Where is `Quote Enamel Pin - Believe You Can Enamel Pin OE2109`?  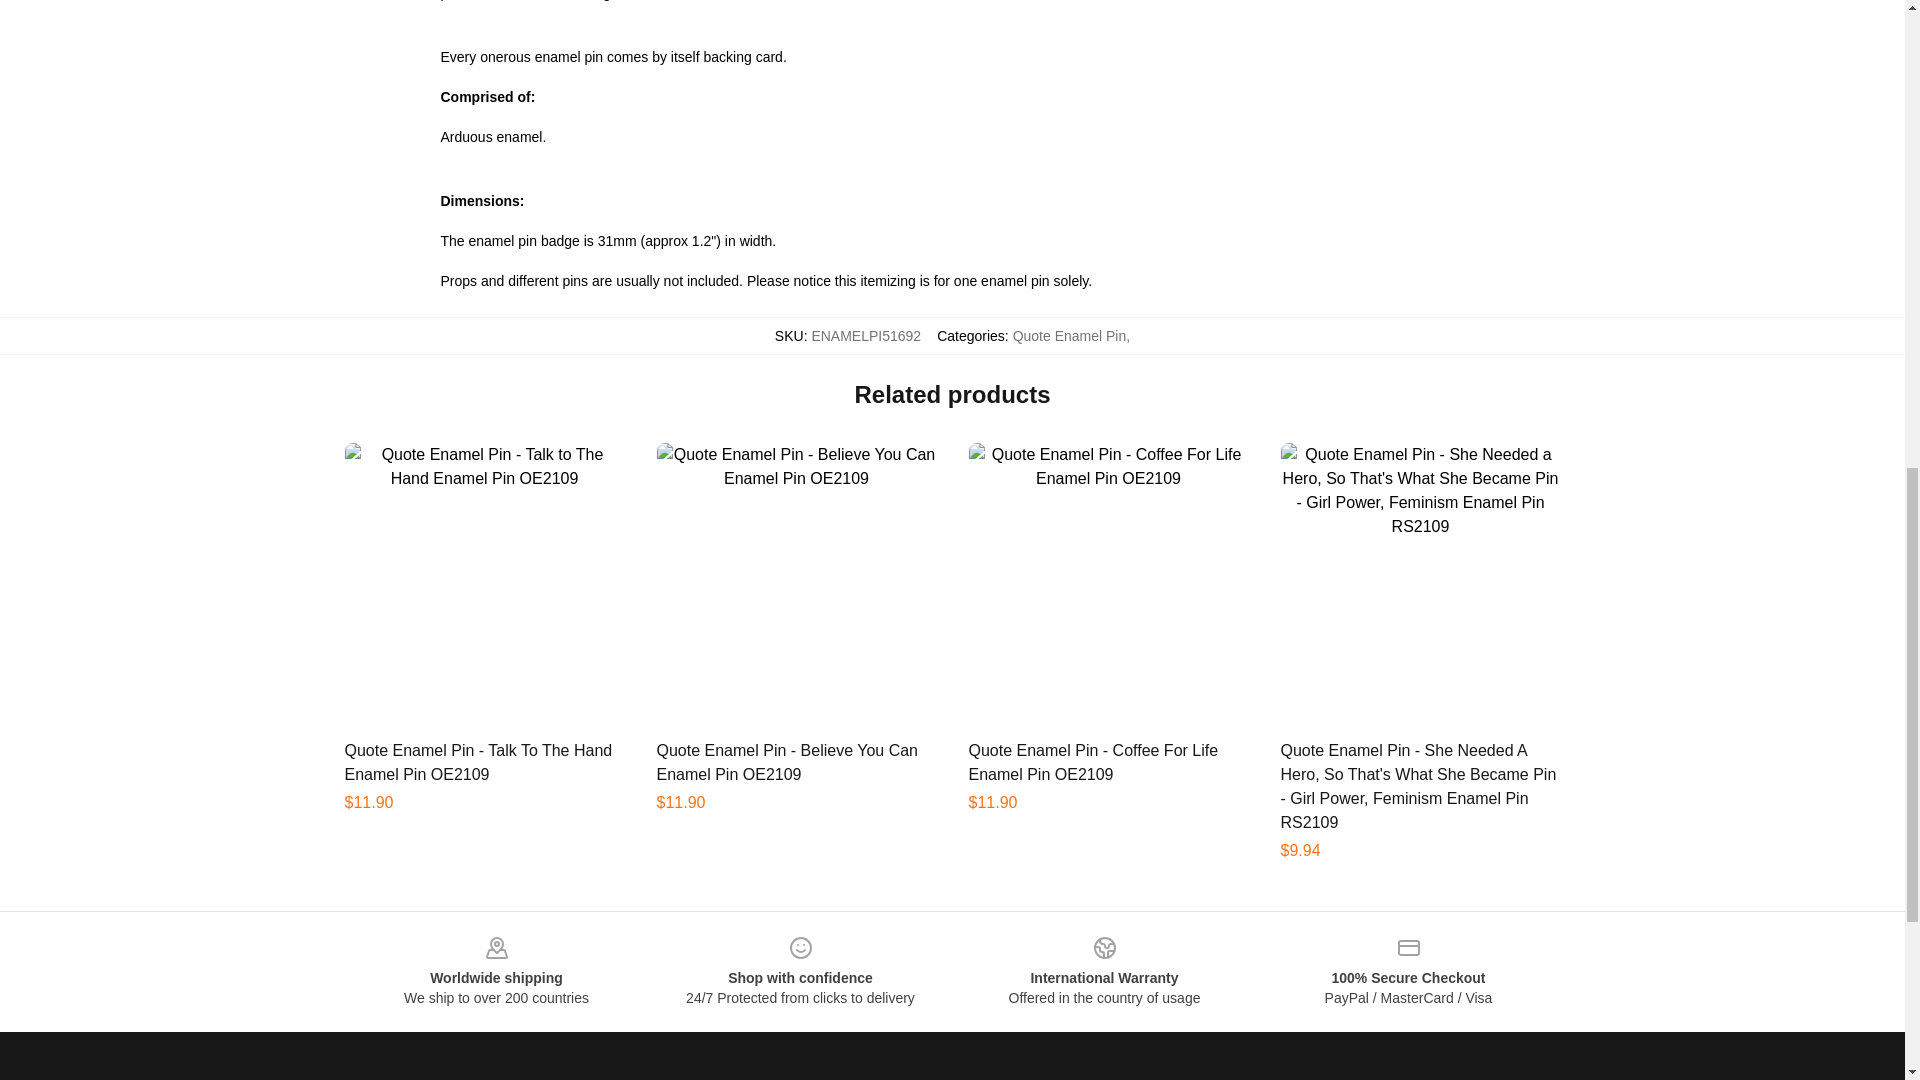 Quote Enamel Pin - Believe You Can Enamel Pin OE2109 is located at coordinates (786, 762).